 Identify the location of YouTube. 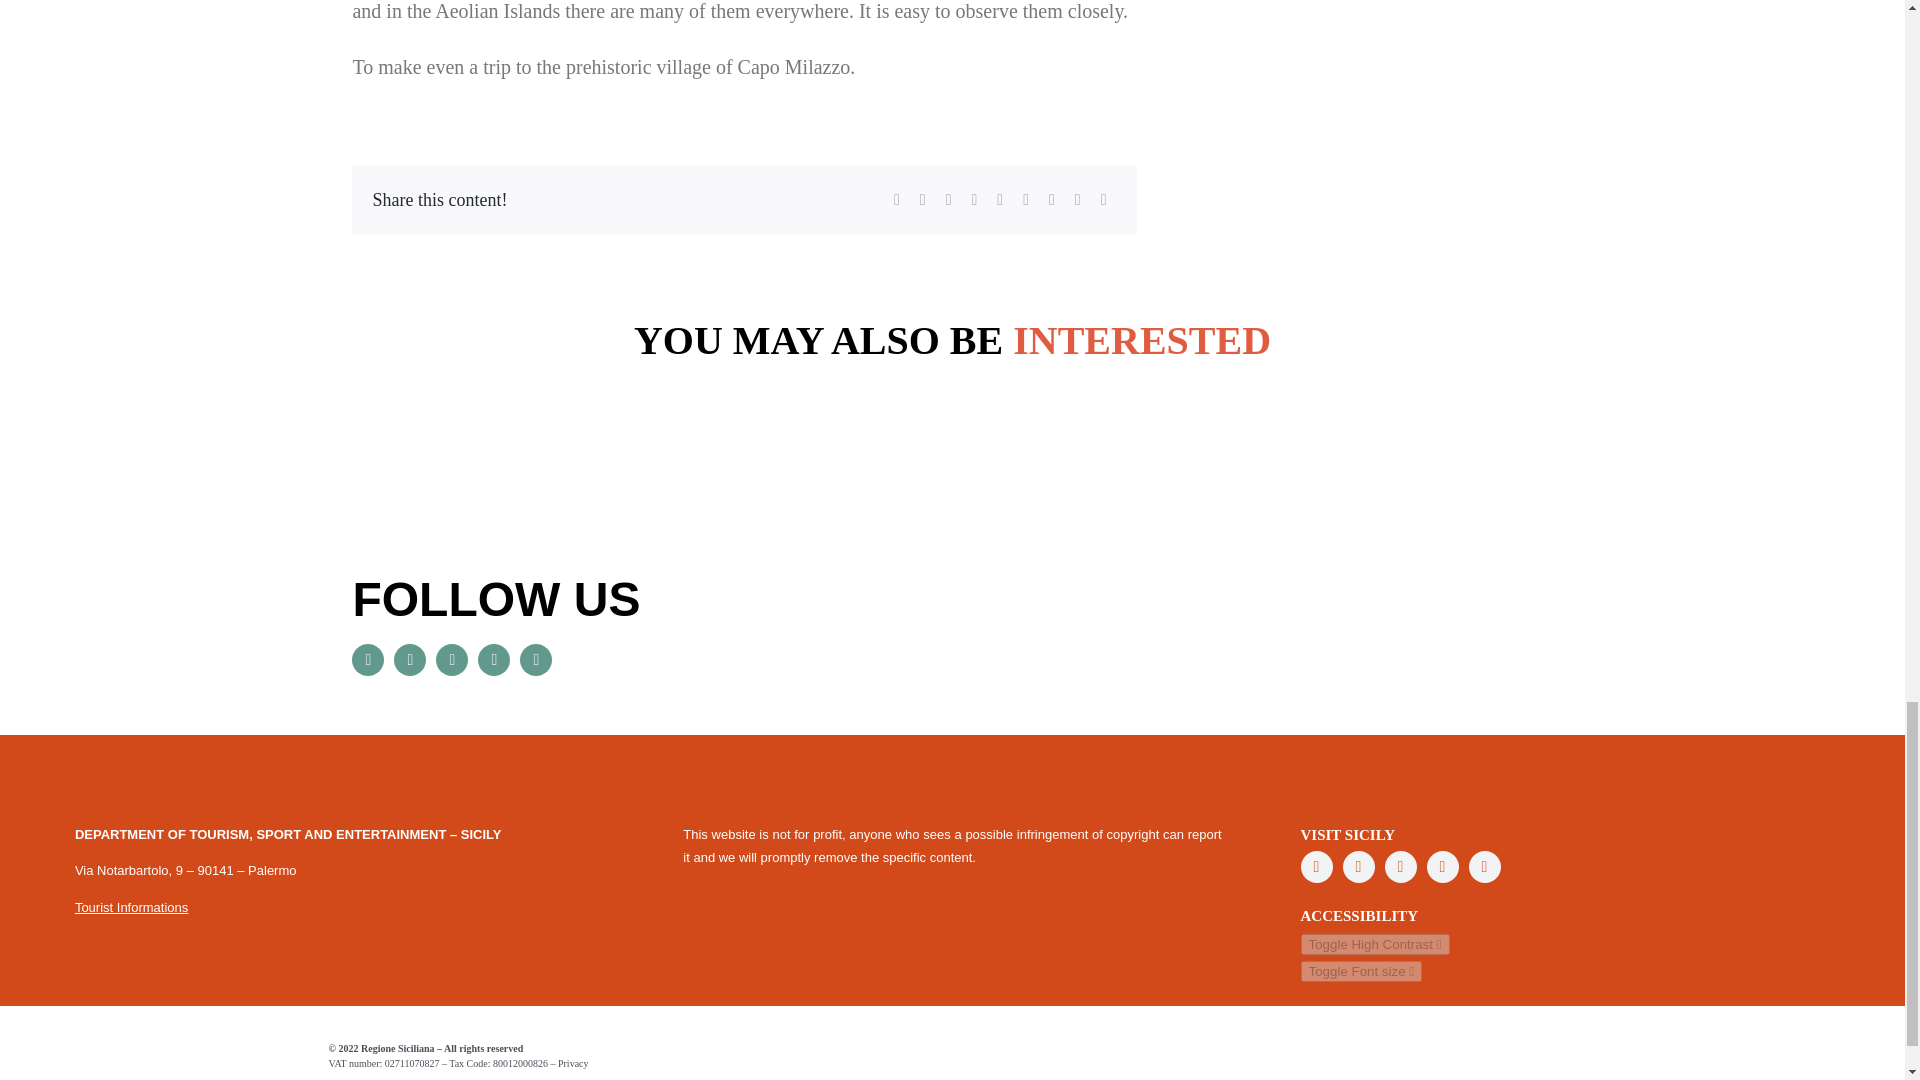
(1400, 867).